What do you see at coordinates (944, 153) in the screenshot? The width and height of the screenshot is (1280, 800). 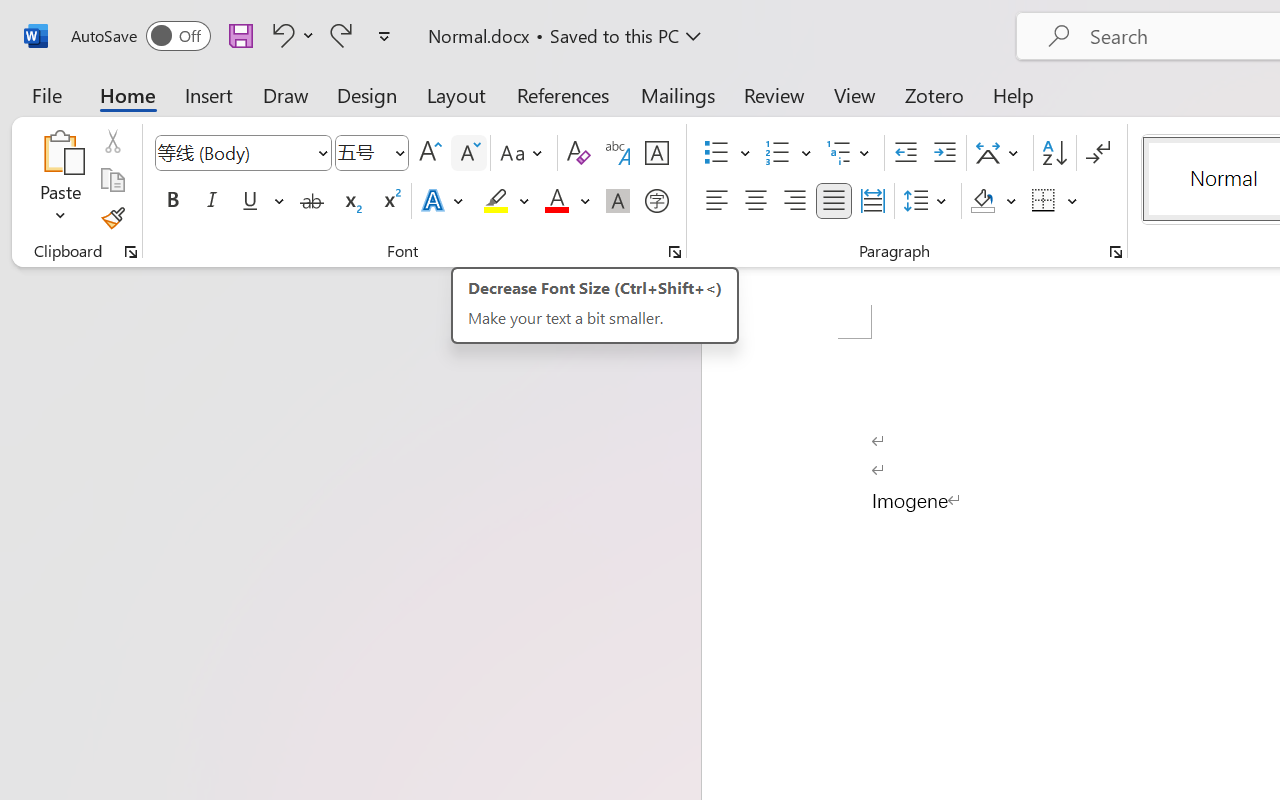 I see `Increase Indent` at bounding box center [944, 153].